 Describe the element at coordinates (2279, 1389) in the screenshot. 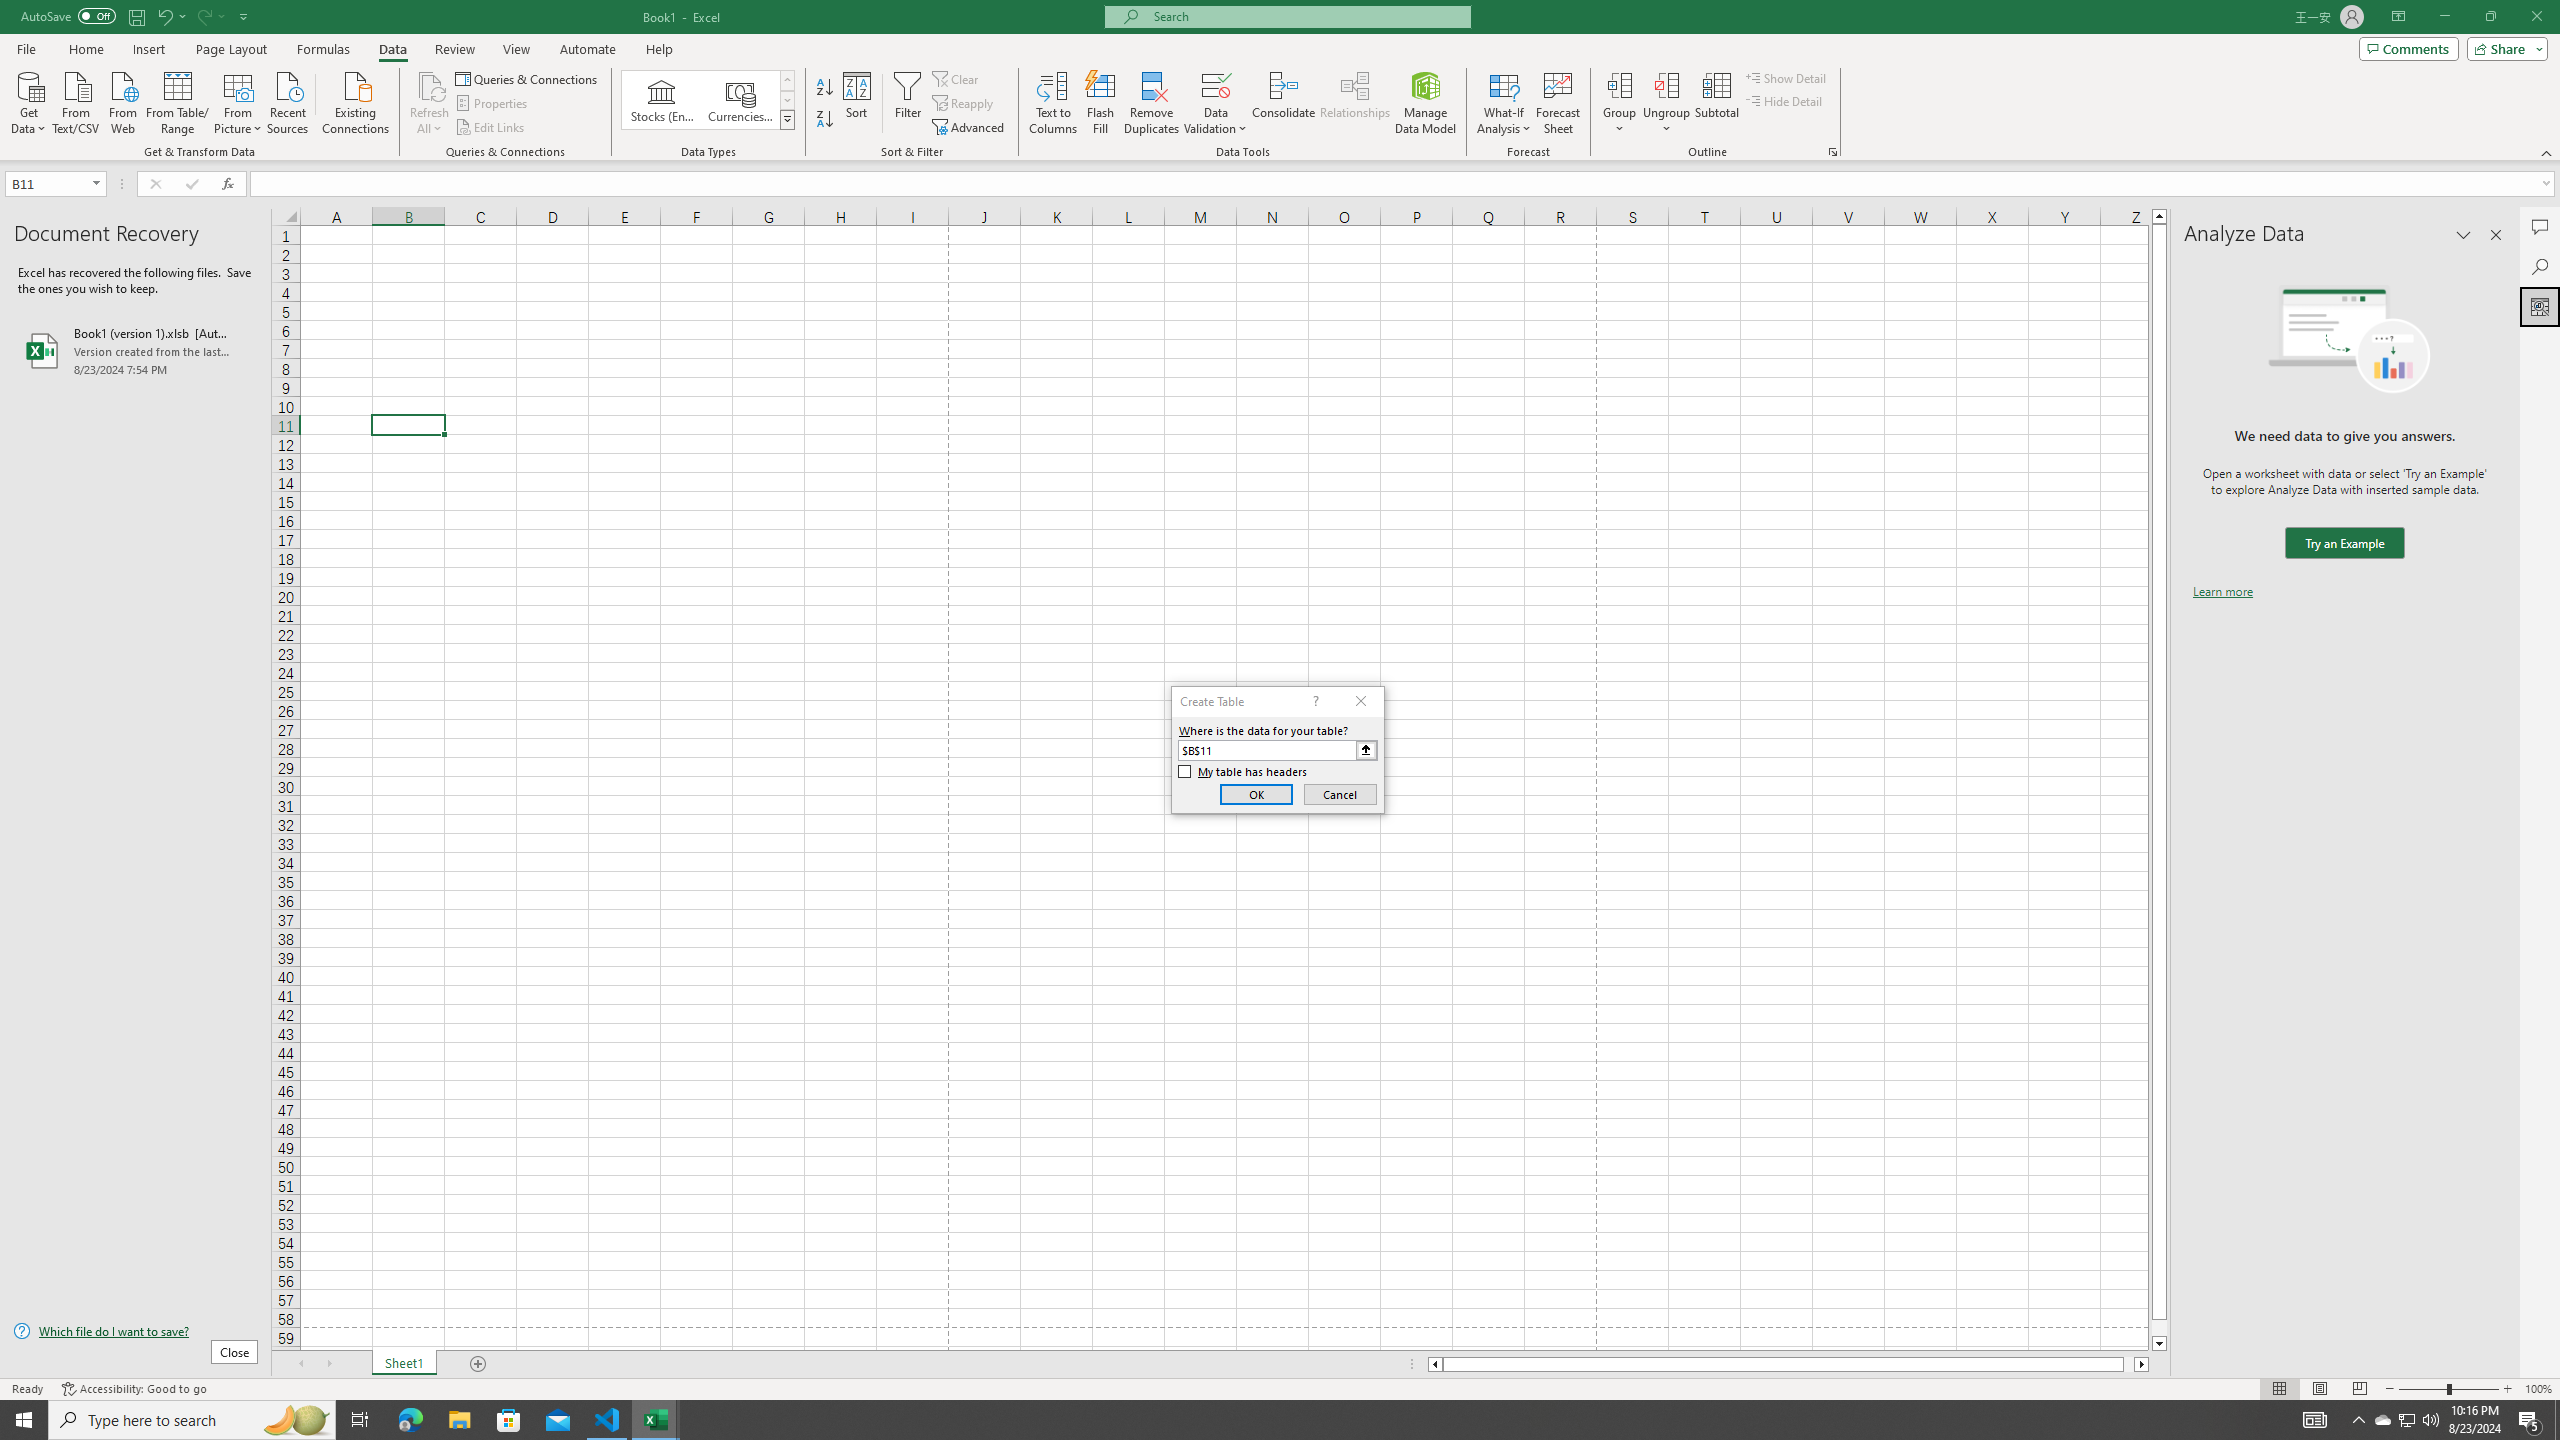

I see `Normal` at that location.